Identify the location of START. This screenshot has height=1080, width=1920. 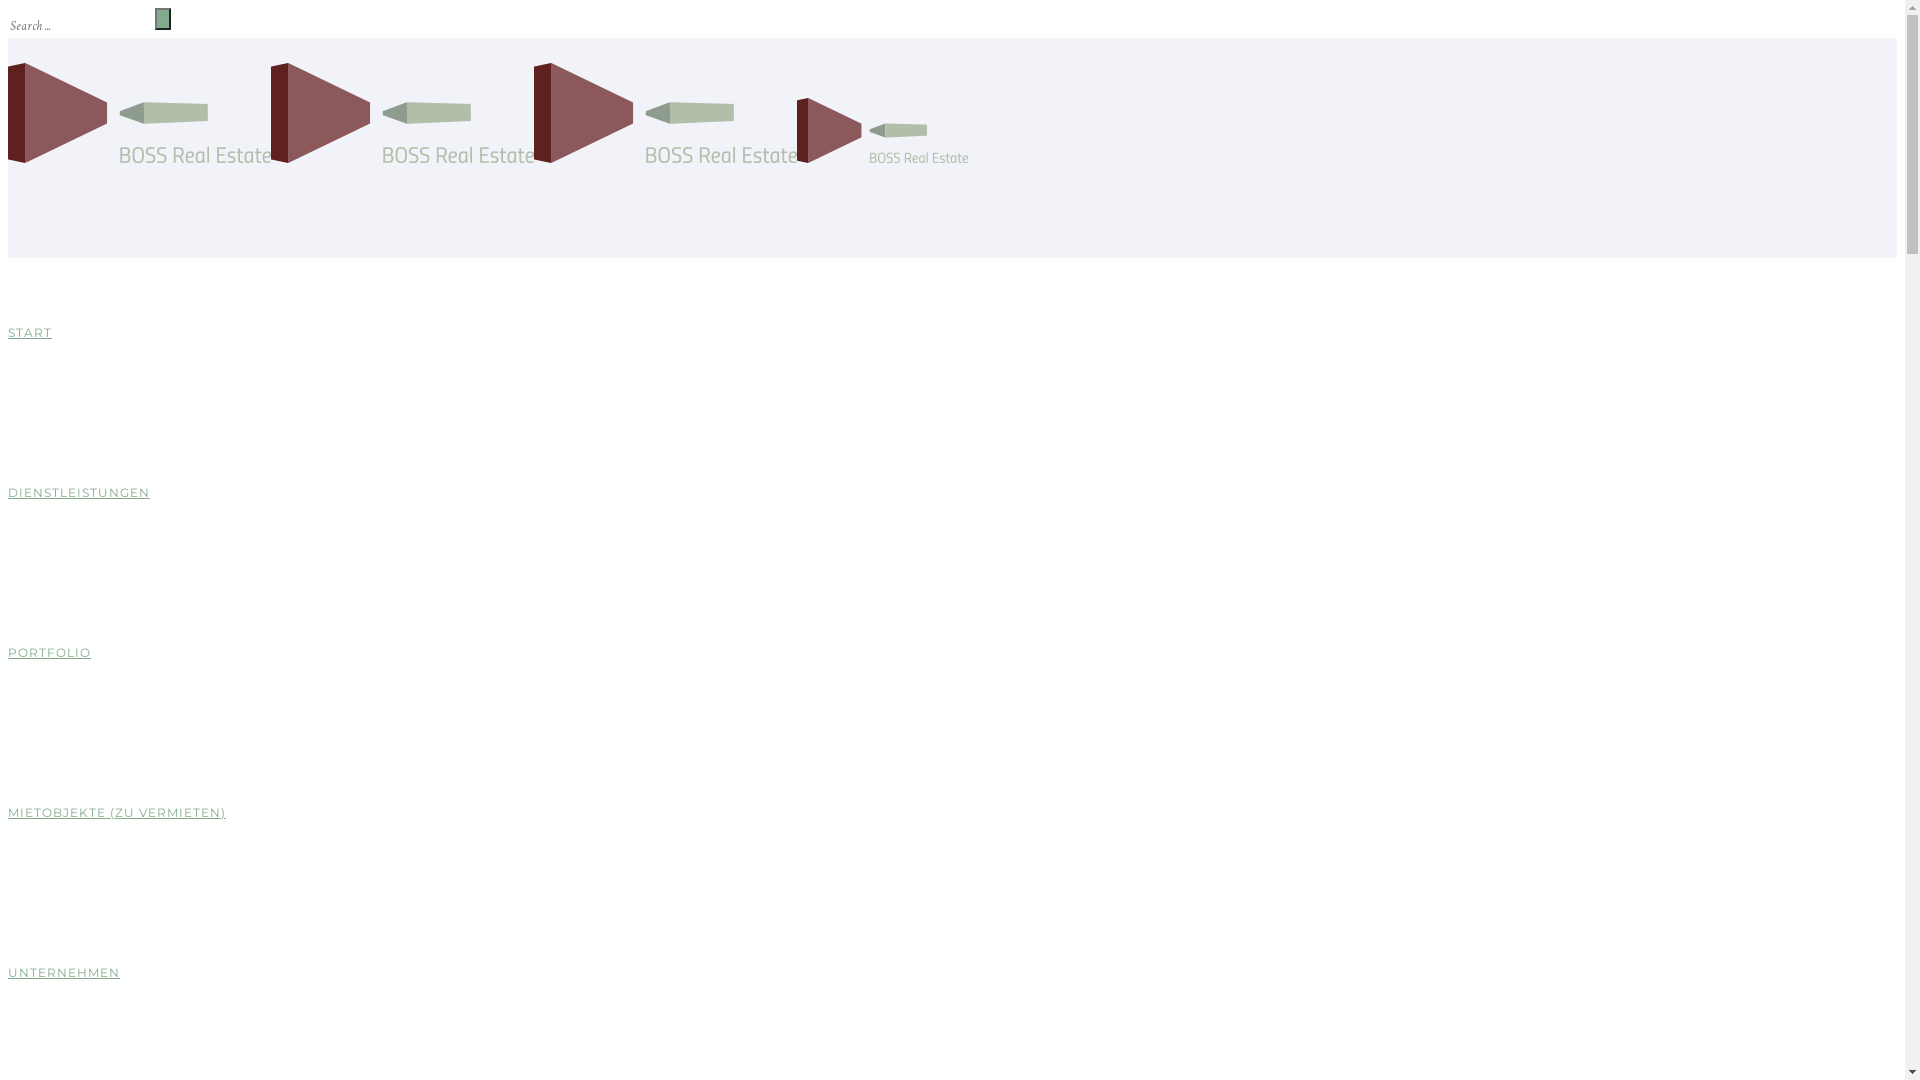
(30, 332).